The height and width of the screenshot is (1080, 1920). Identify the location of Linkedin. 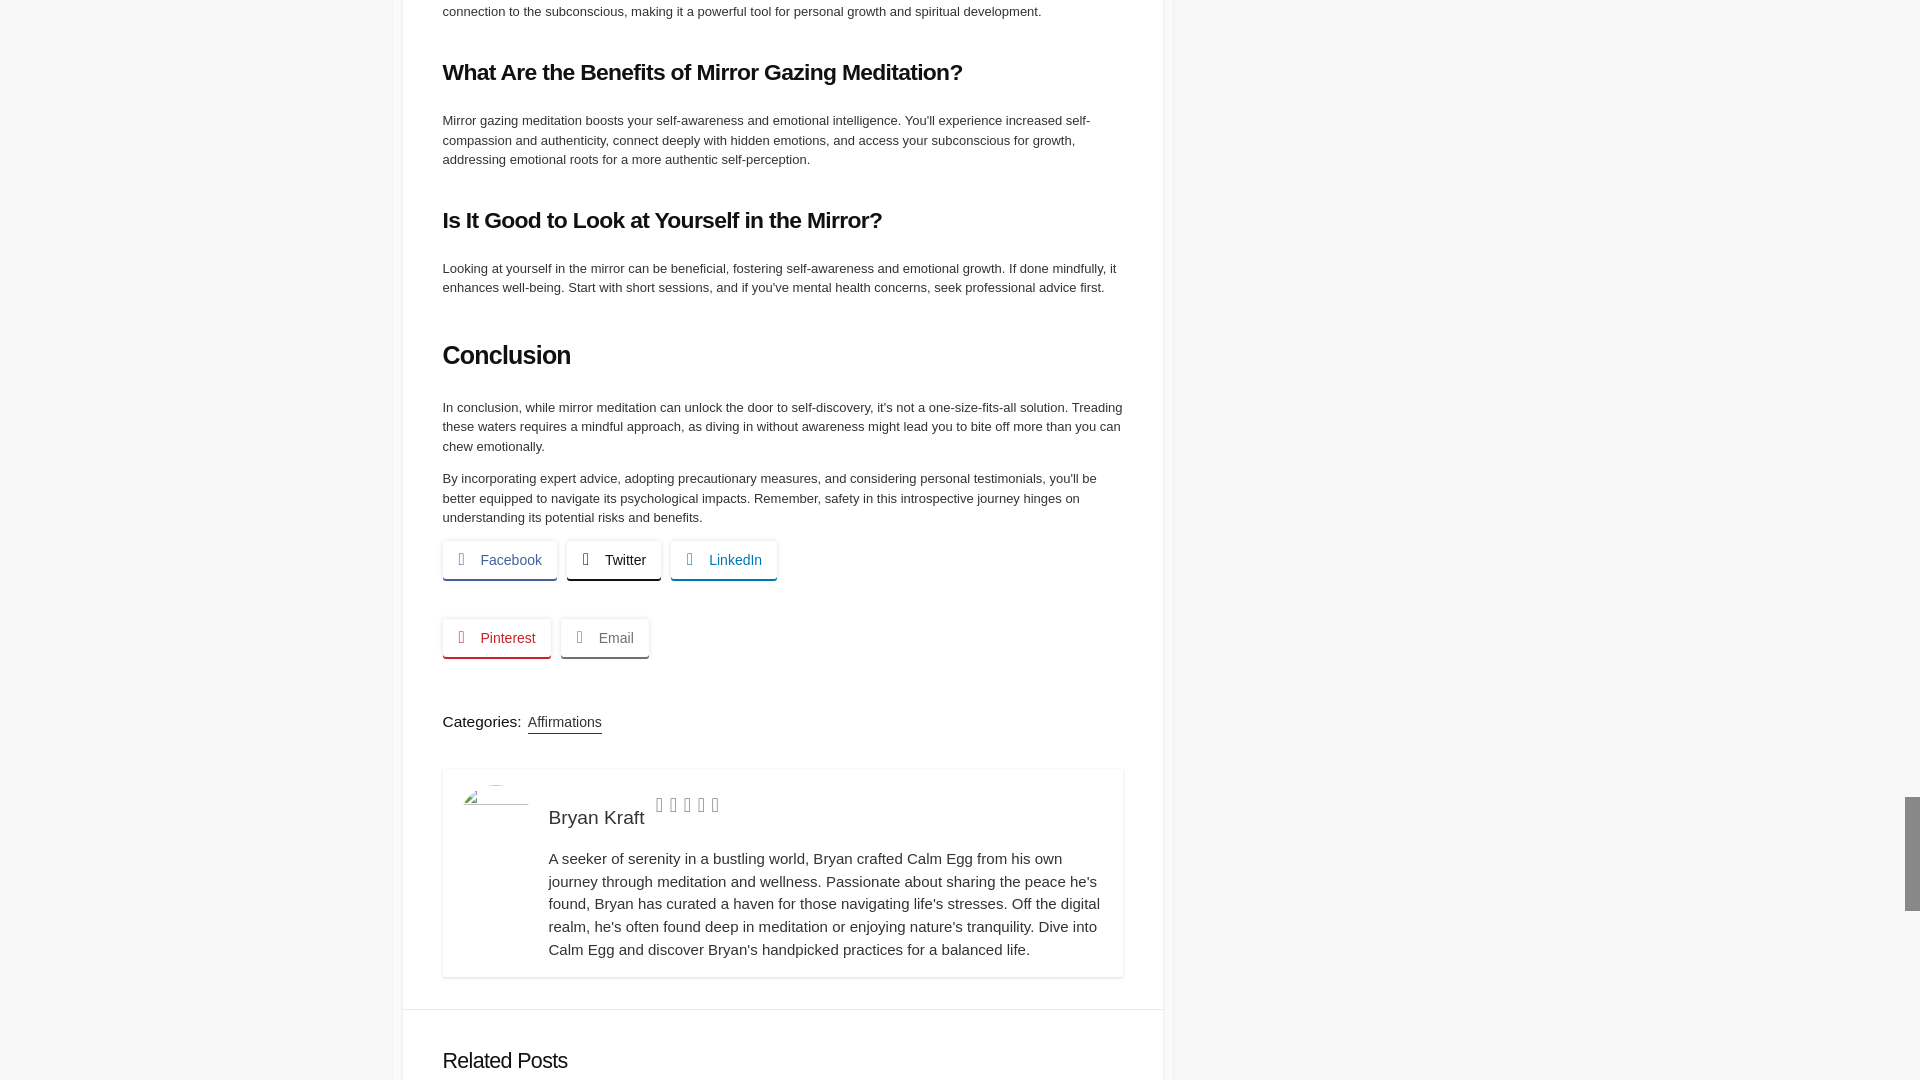
(687, 808).